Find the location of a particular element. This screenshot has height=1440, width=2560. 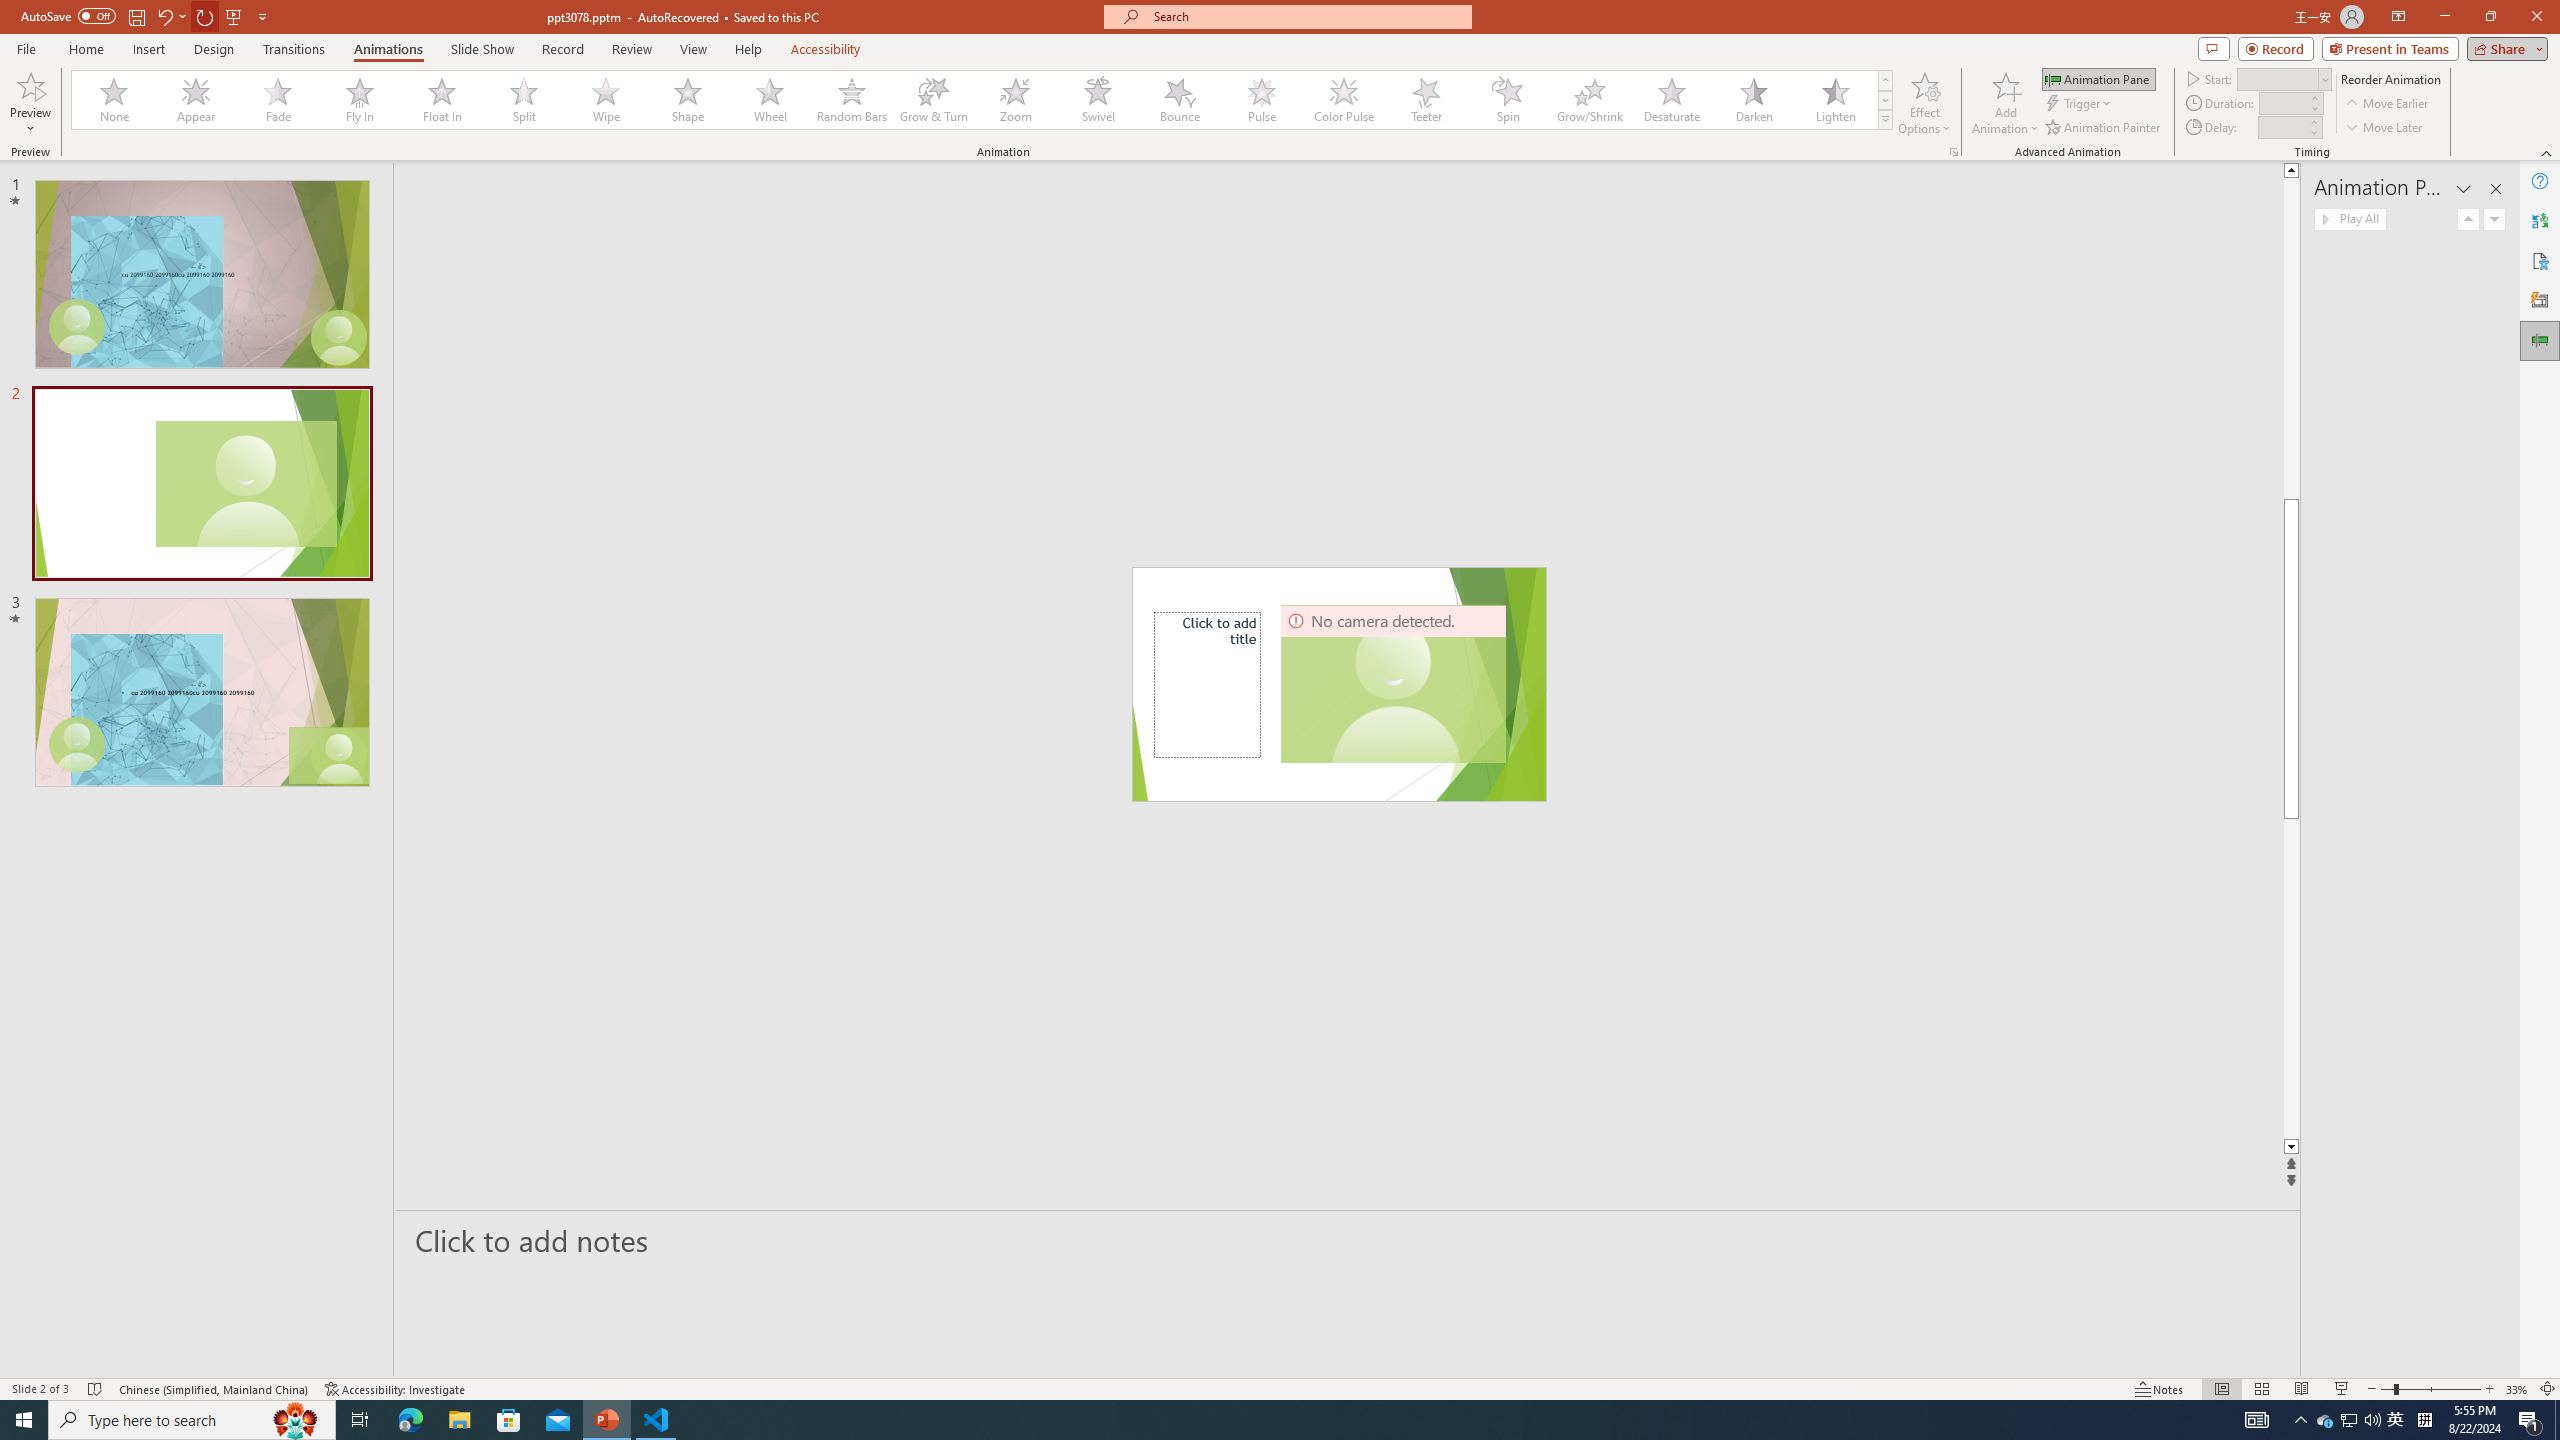

Bounce is located at coordinates (1180, 100).